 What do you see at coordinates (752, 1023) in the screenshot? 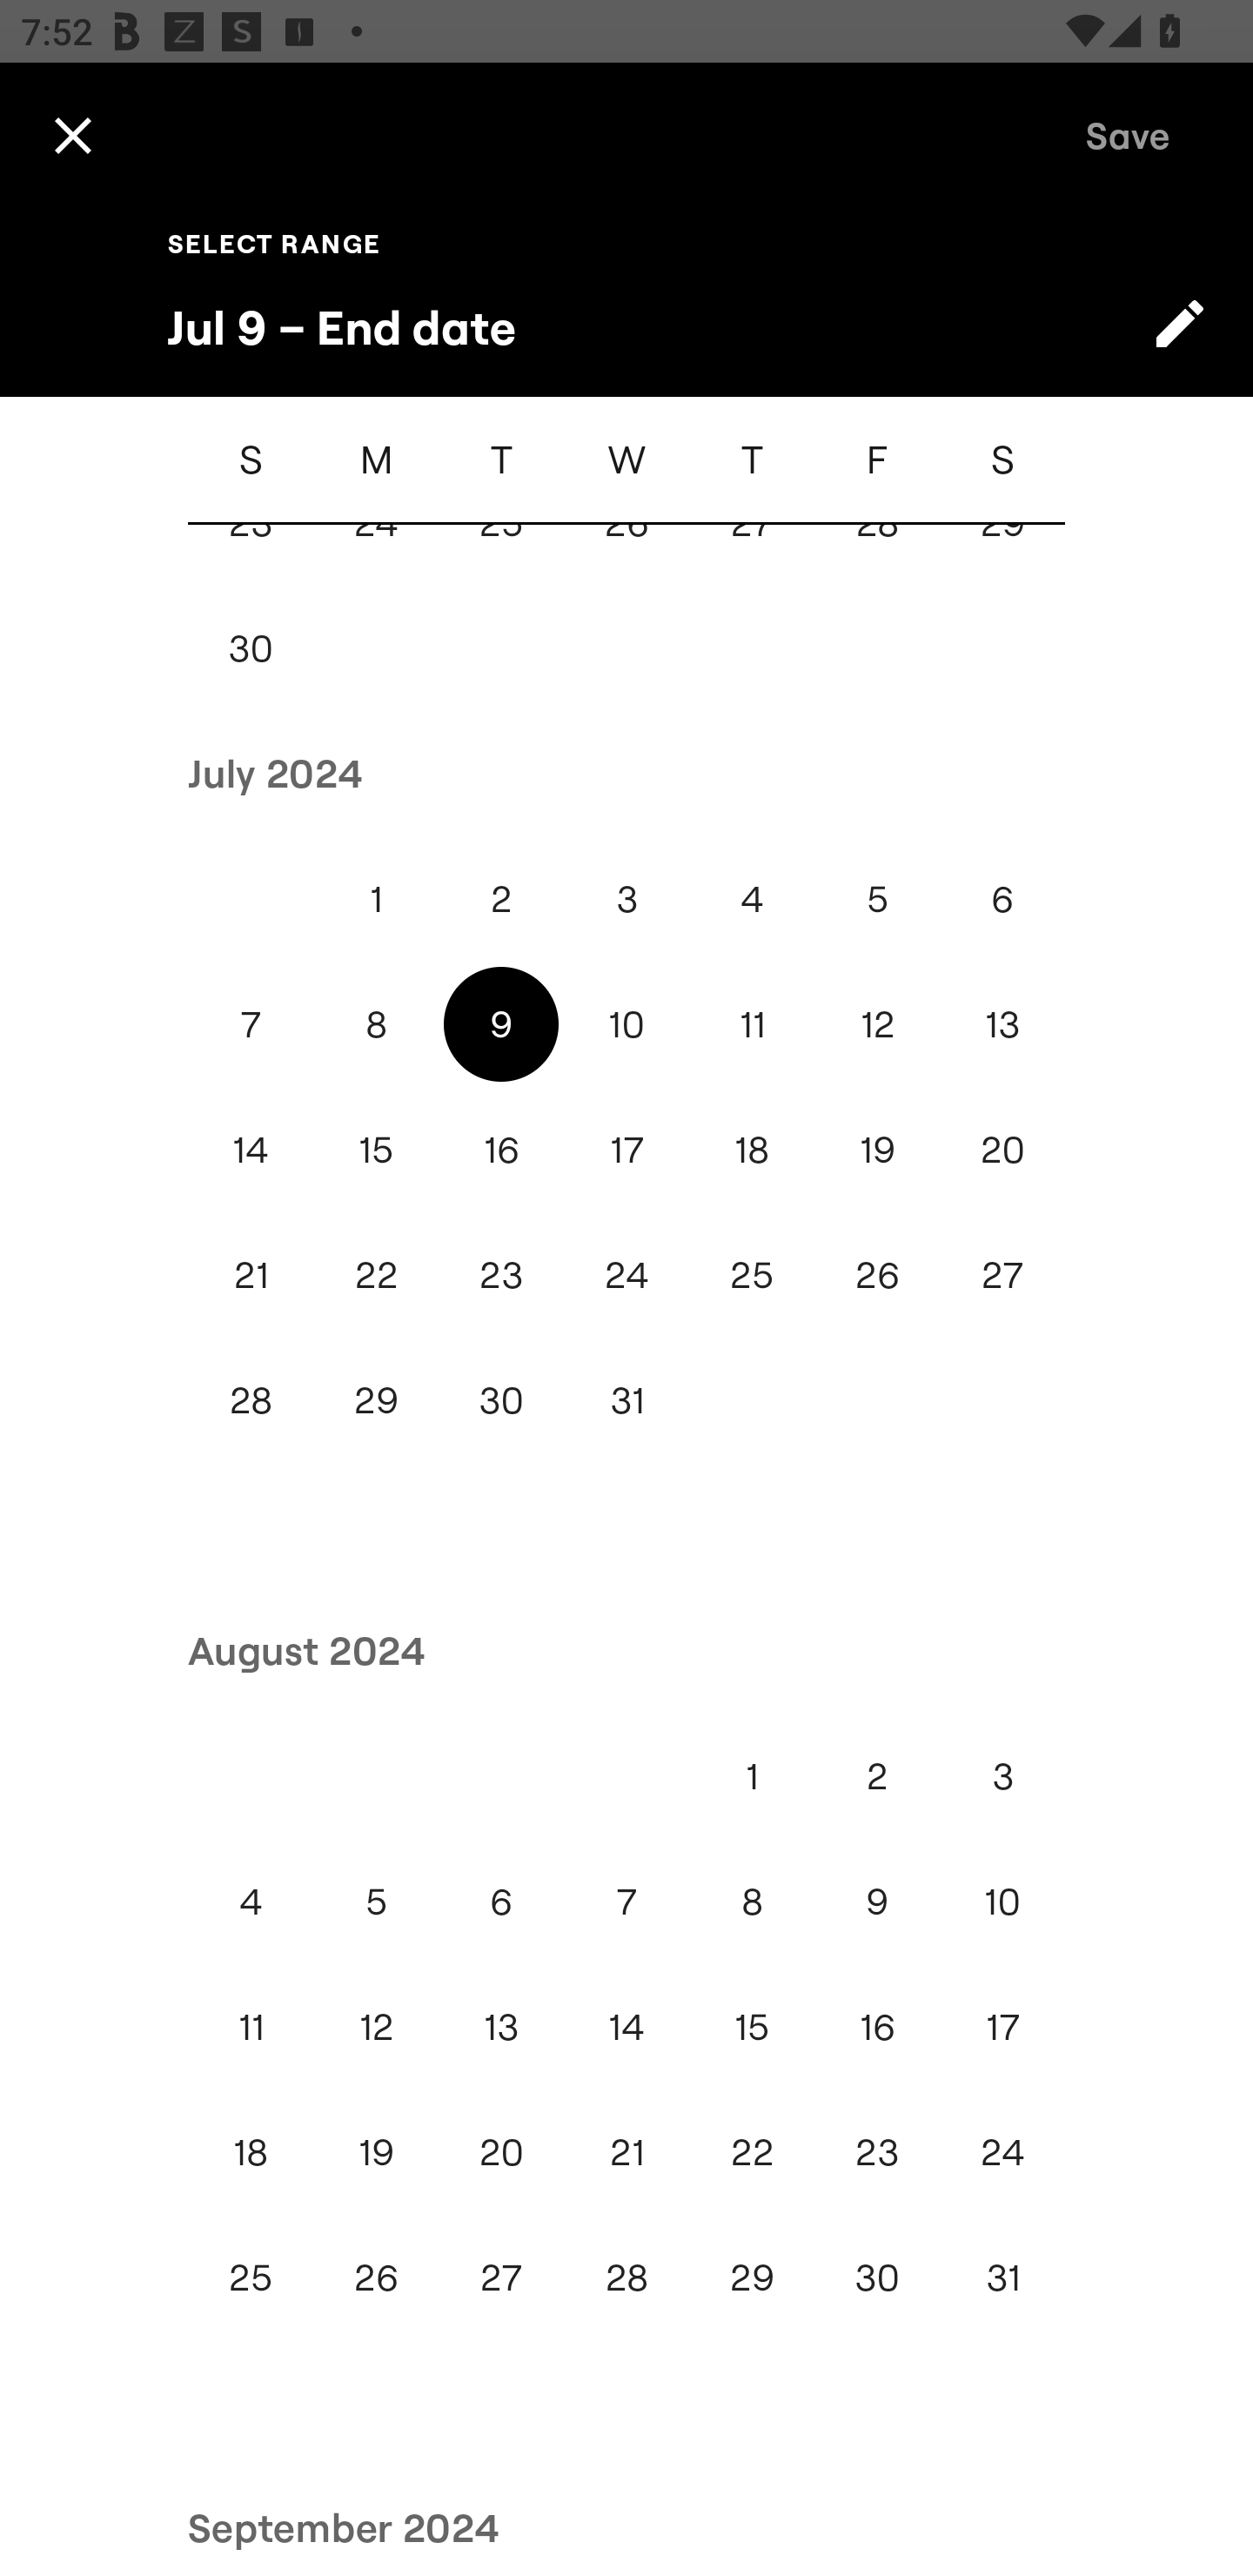
I see `11 Thu, Jul 11` at bounding box center [752, 1023].